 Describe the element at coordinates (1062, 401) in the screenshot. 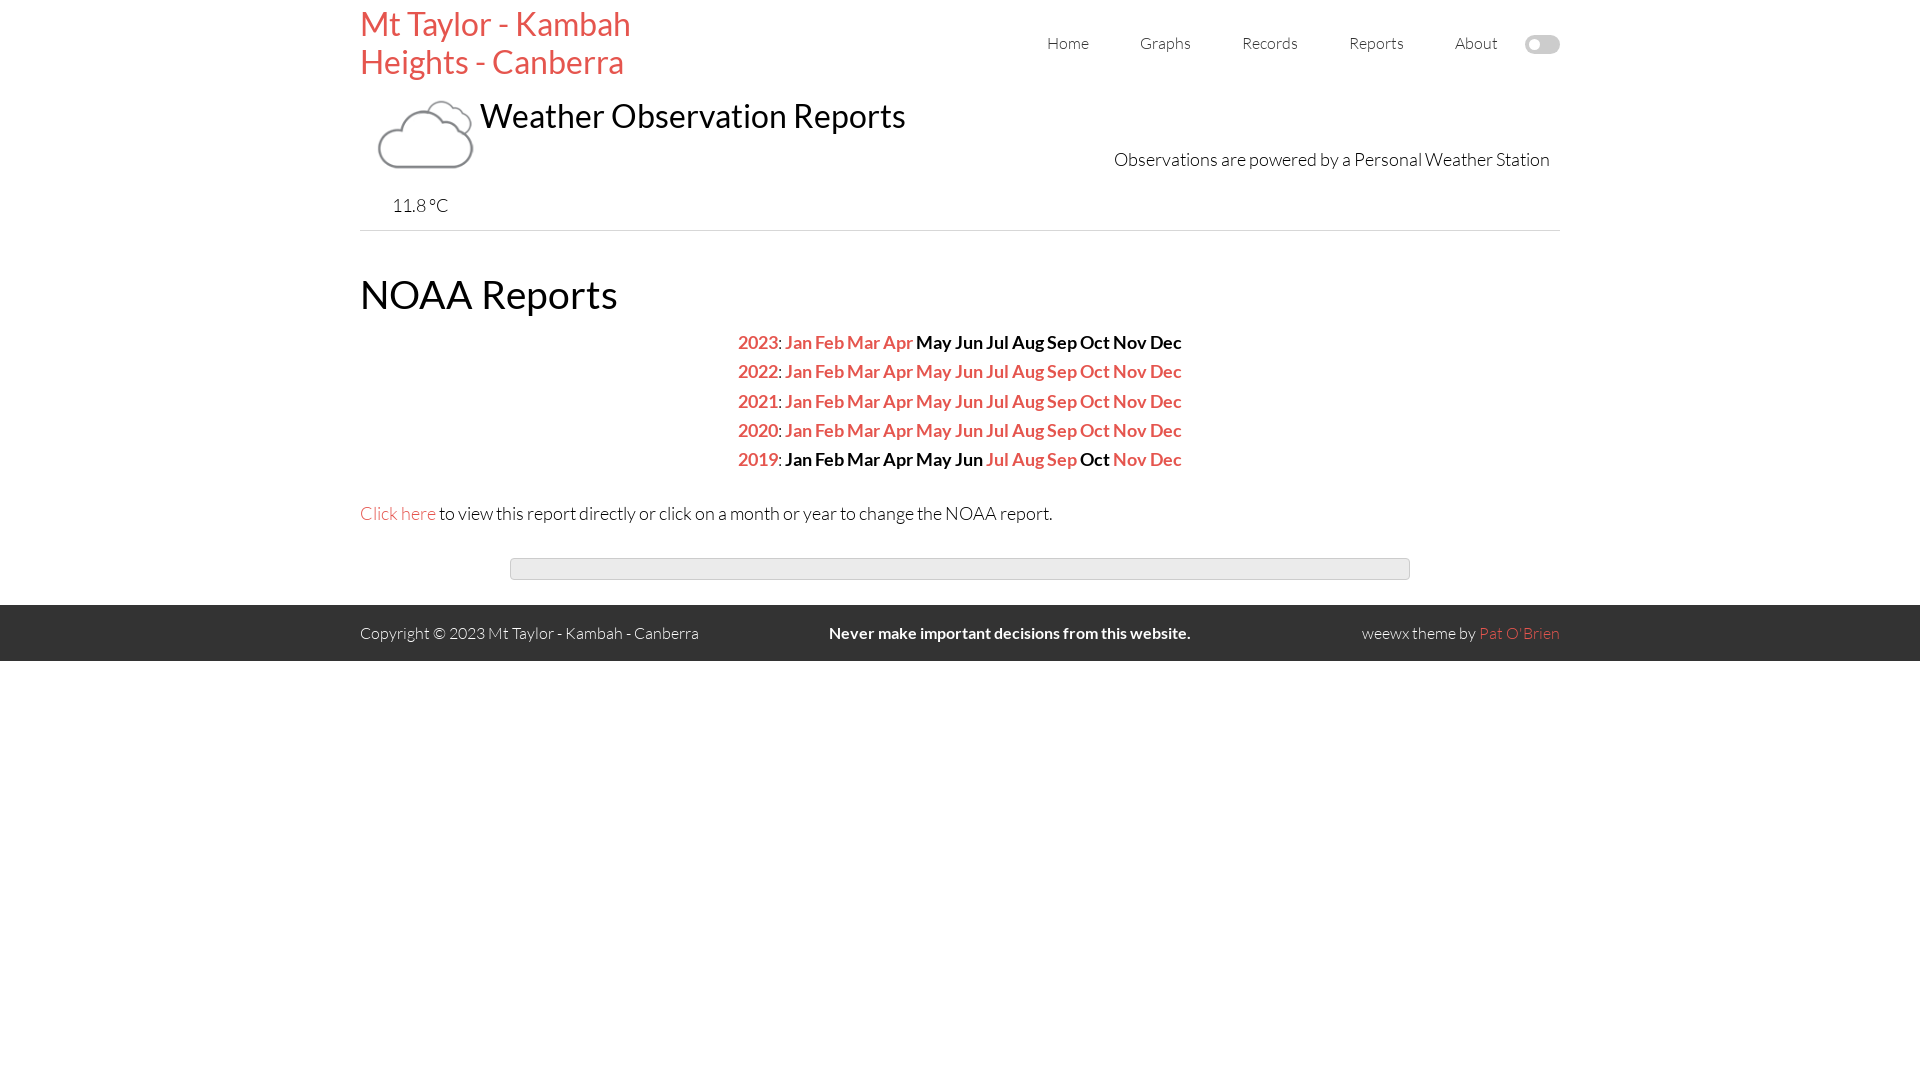

I see `Sep` at that location.